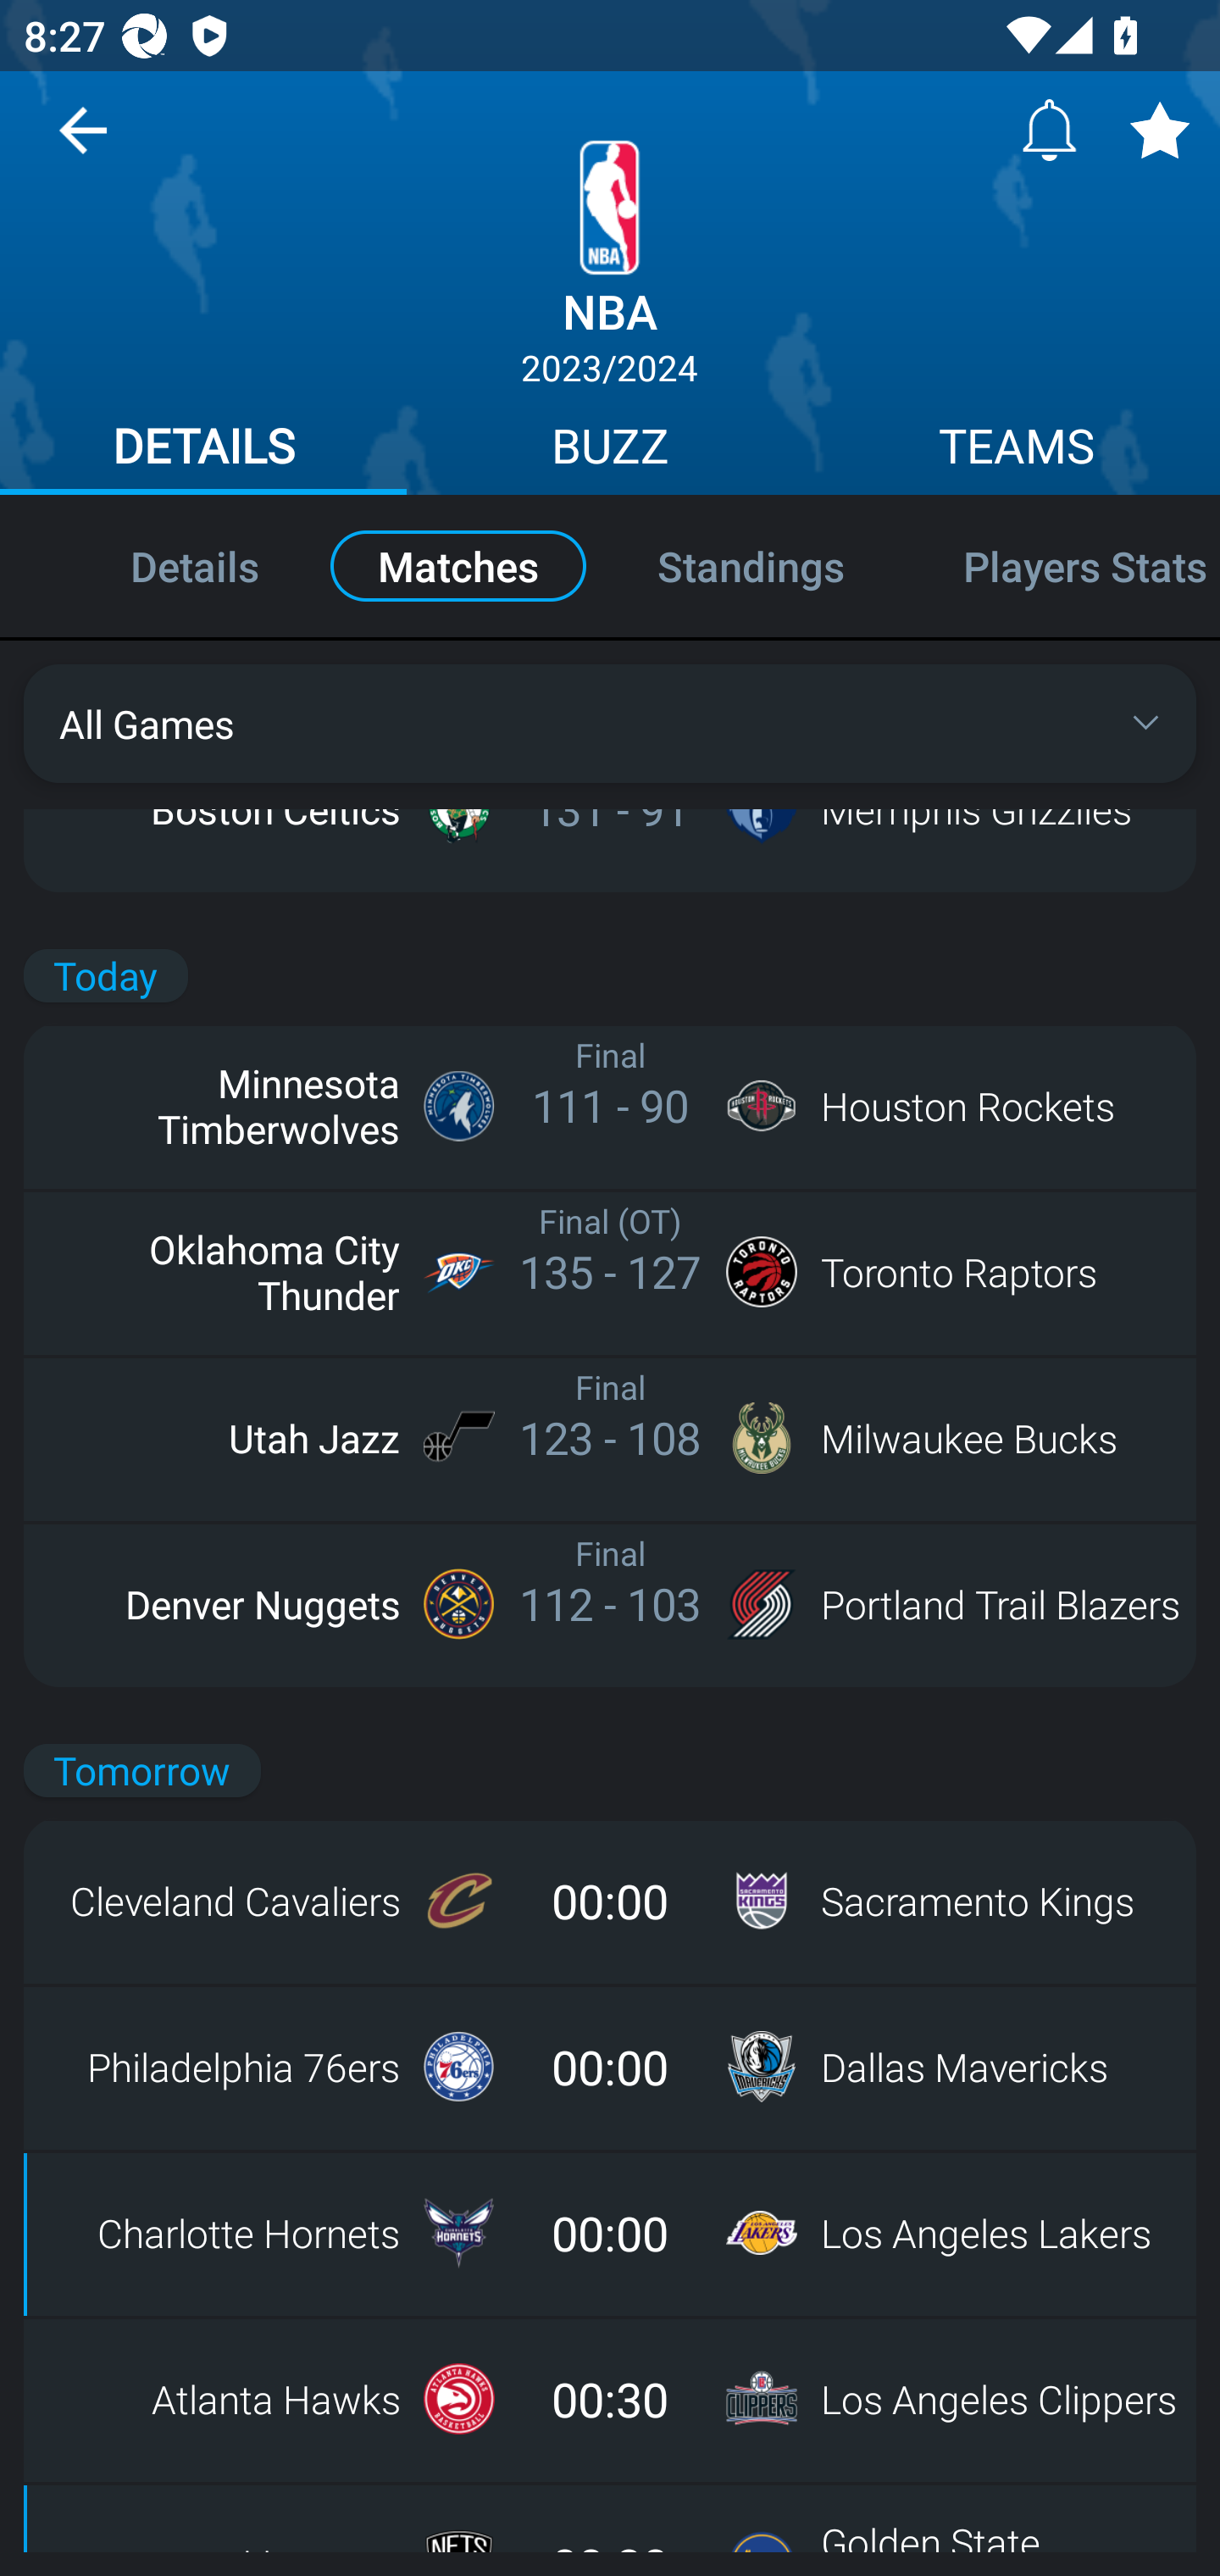 This screenshot has width=1220, height=2576. Describe the element at coordinates (610, 1901) in the screenshot. I see `Cleveland Cavaliers 00:00 Sacramento Kings` at that location.